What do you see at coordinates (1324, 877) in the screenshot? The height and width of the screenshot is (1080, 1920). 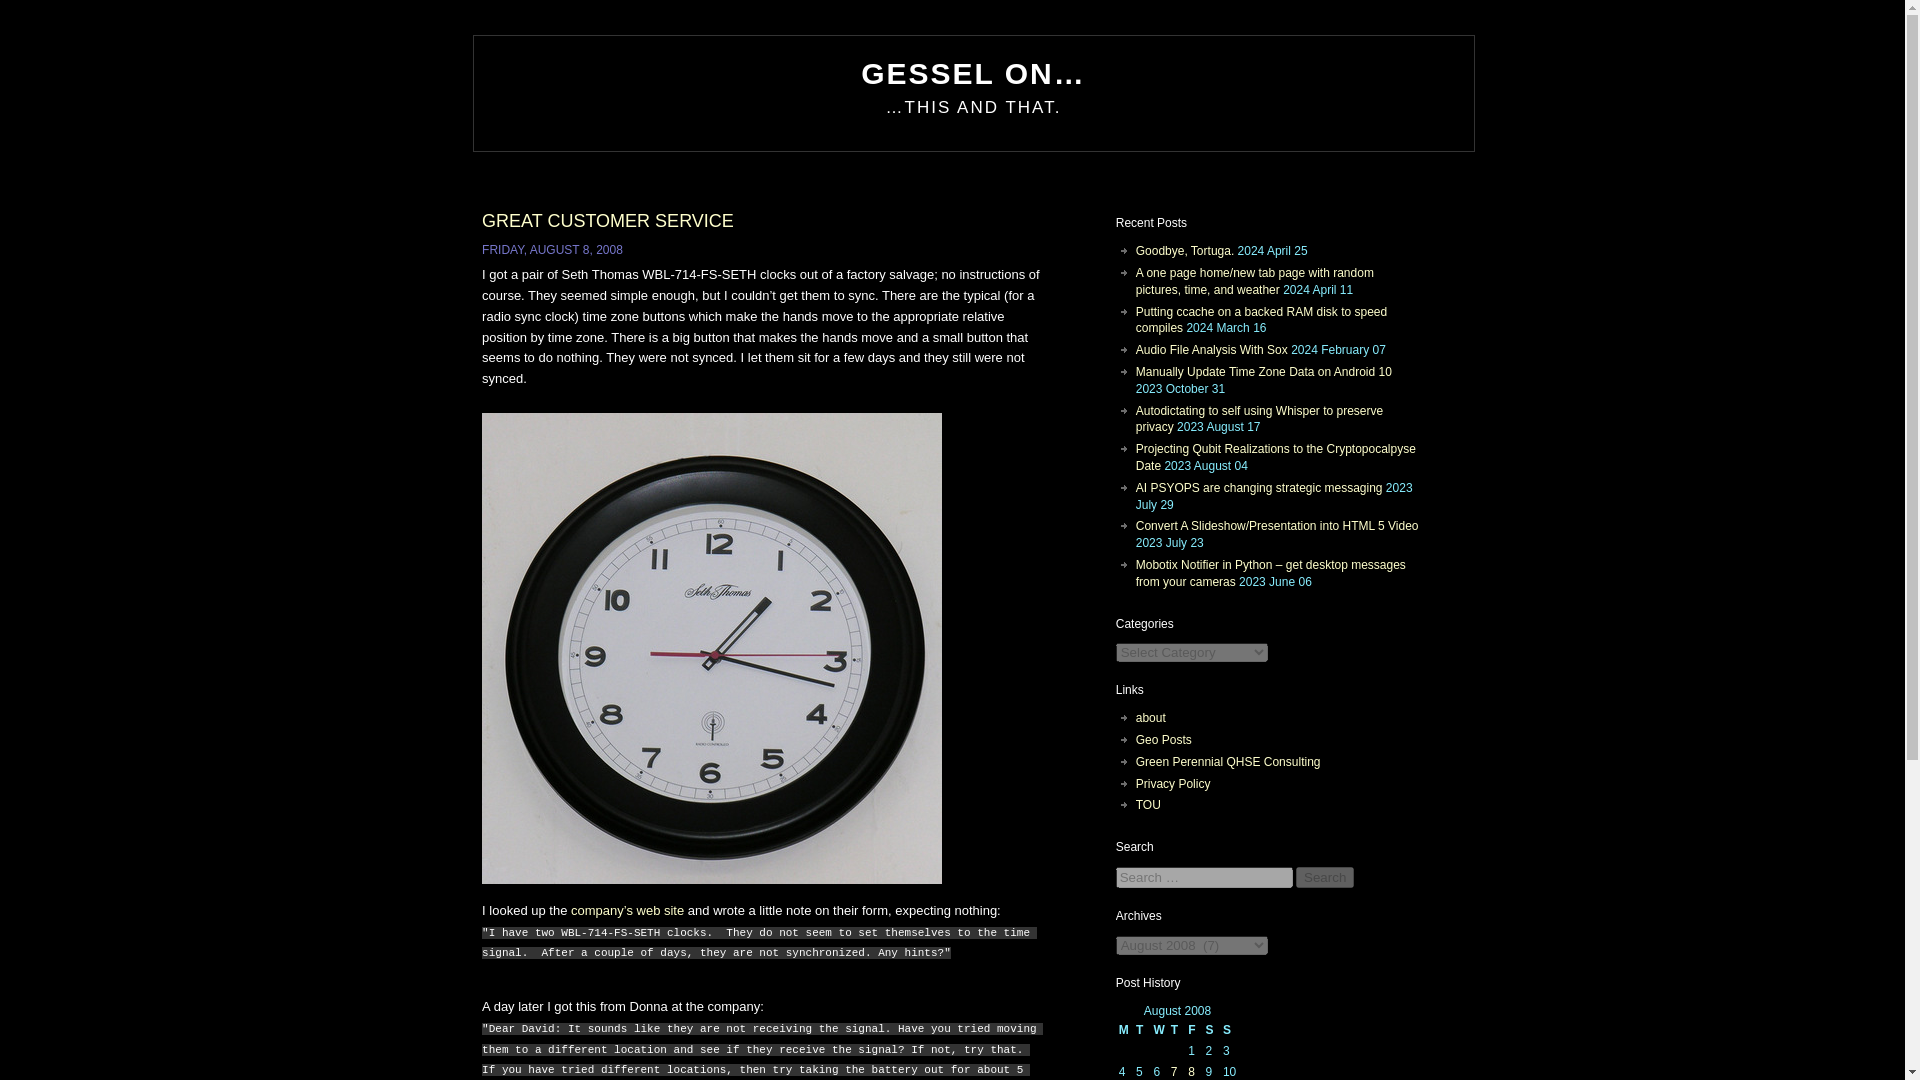 I see `Search` at bounding box center [1324, 877].